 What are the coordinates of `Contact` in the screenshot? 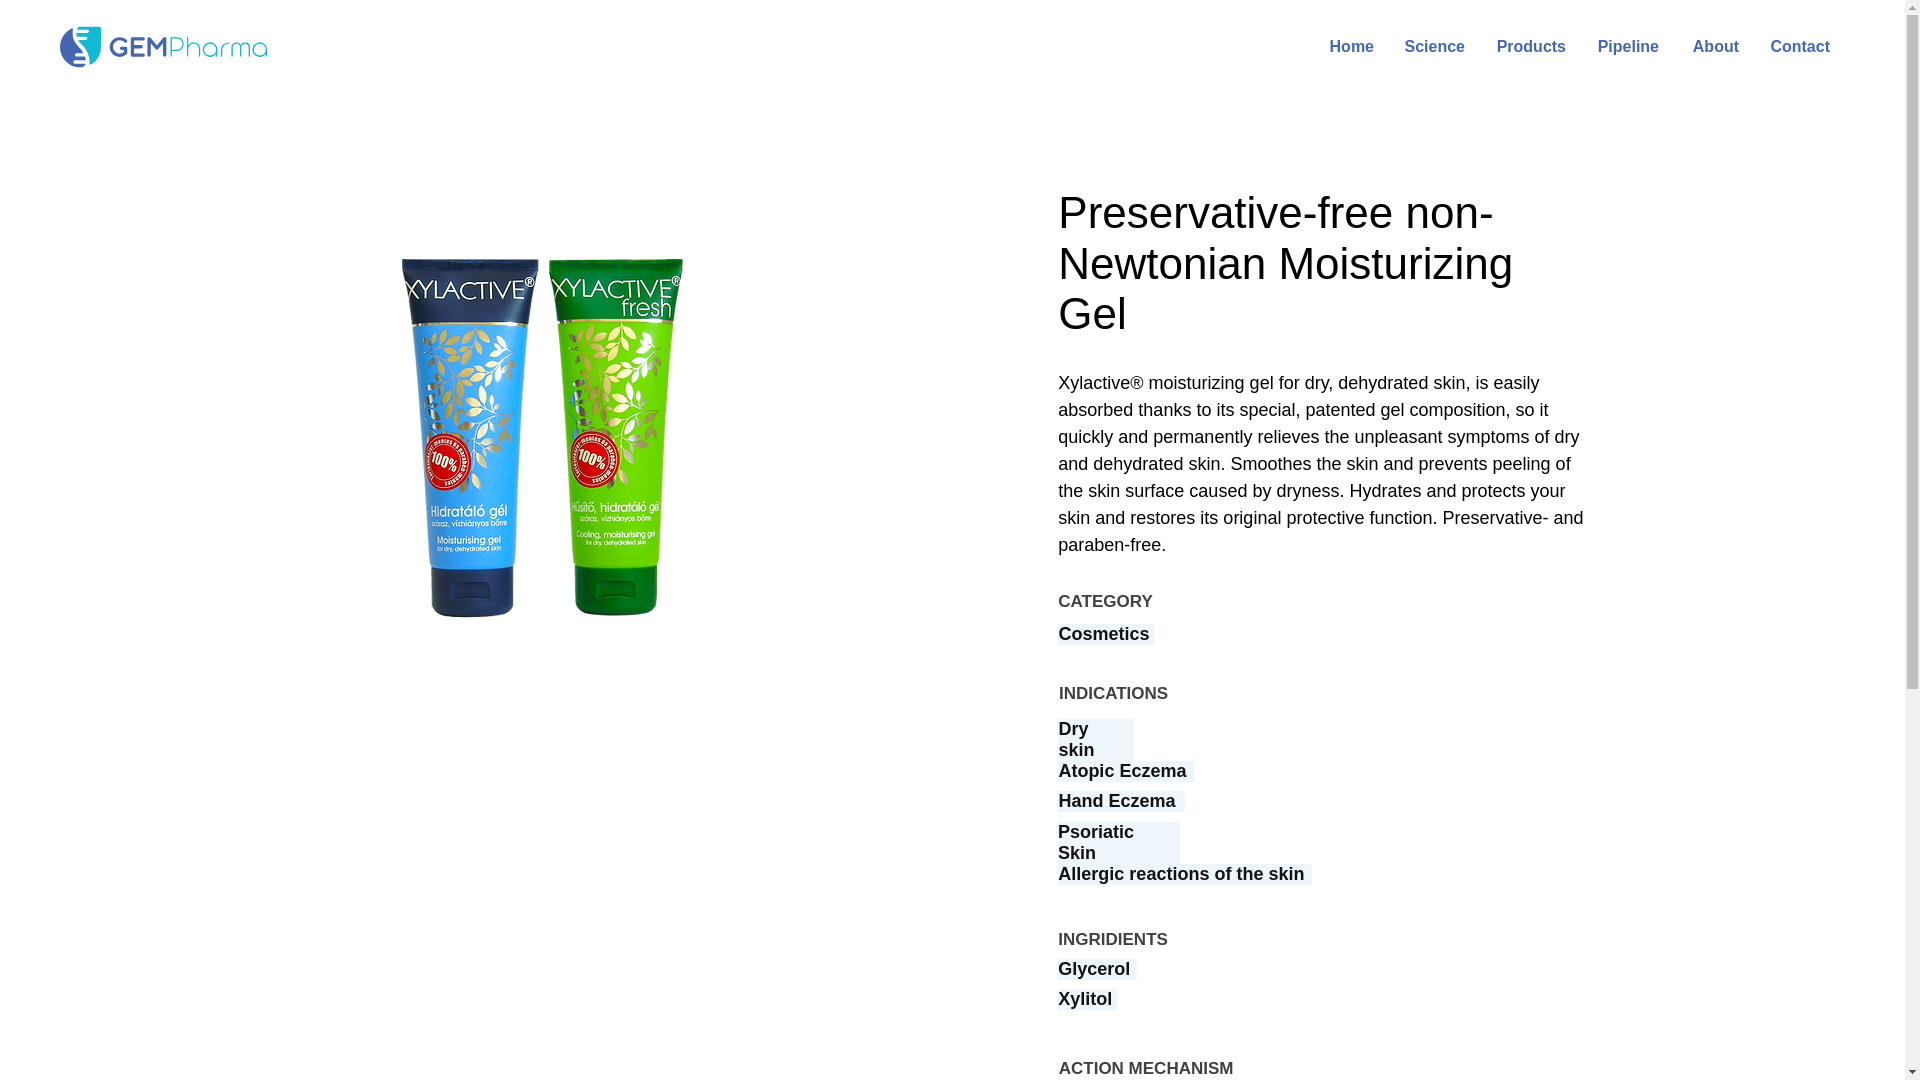 It's located at (1800, 46).